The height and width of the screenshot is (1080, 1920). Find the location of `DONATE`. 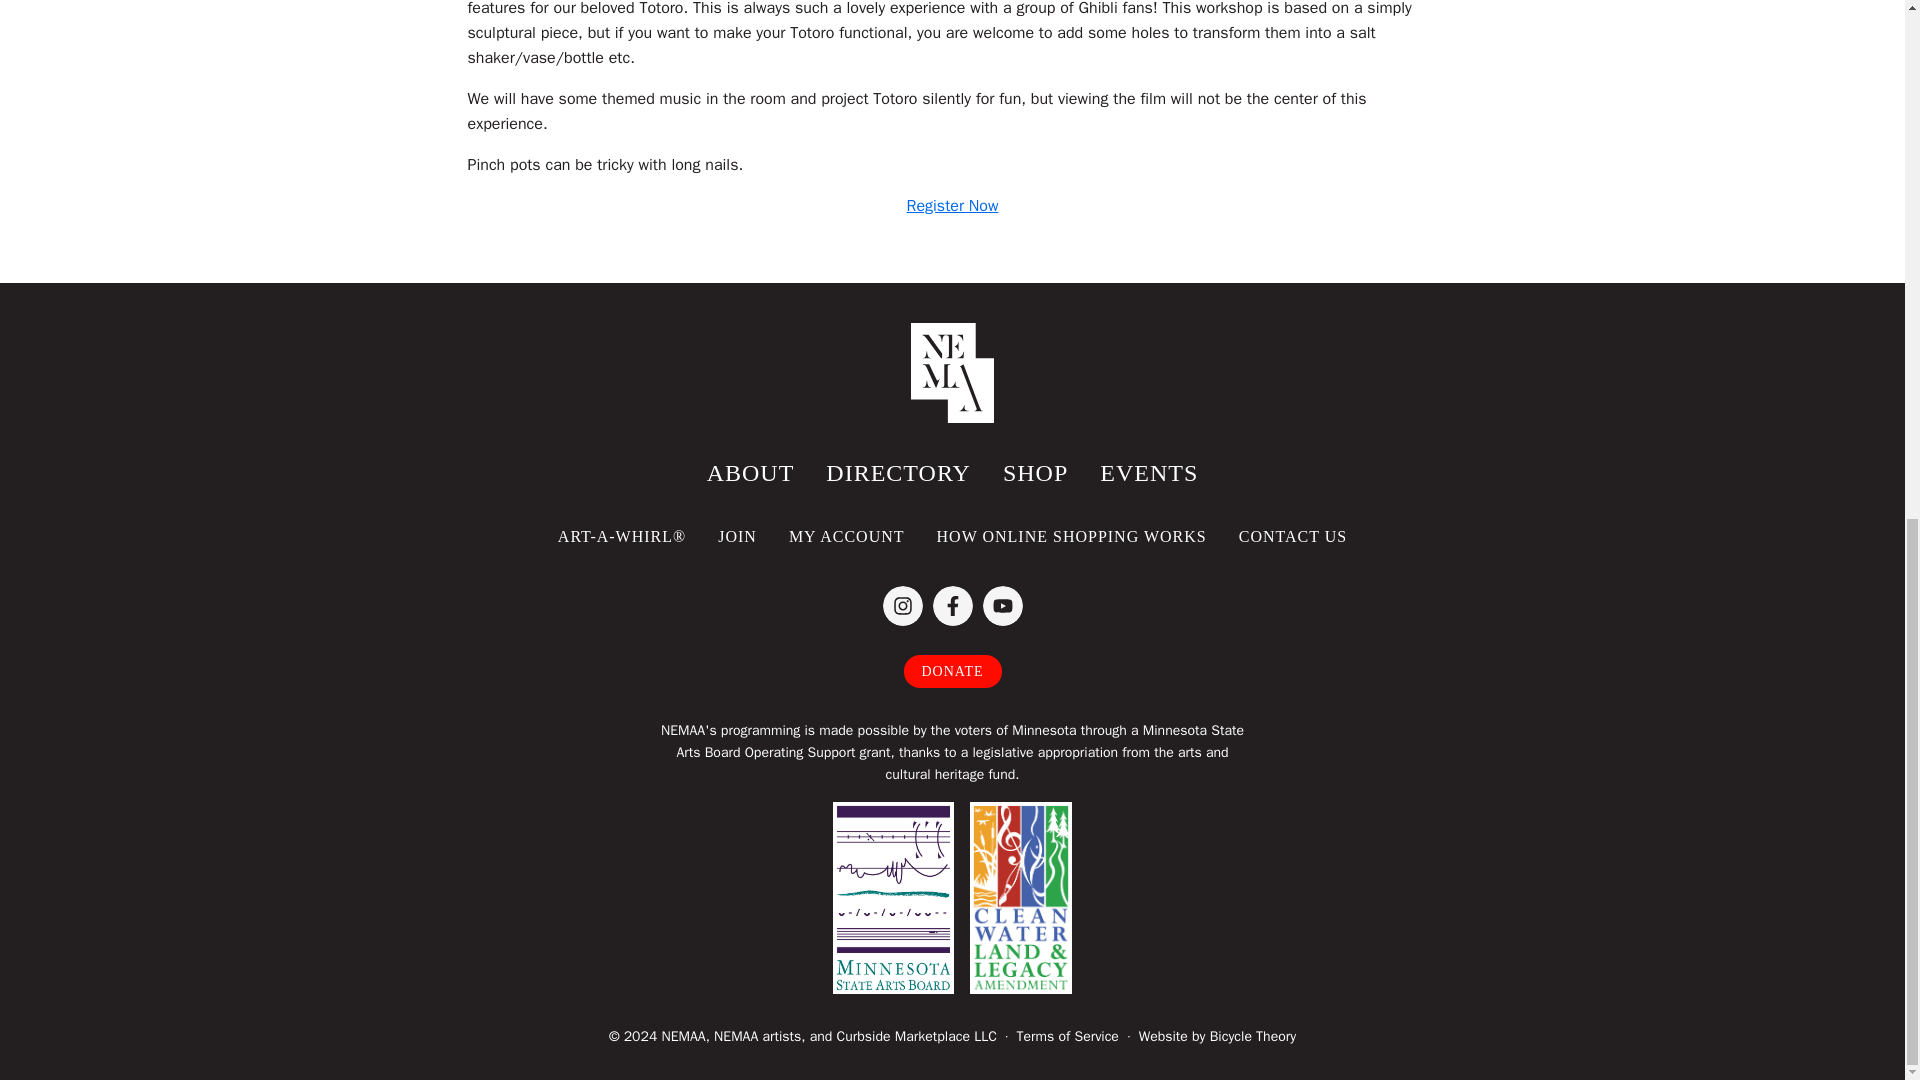

DONATE is located at coordinates (953, 670).